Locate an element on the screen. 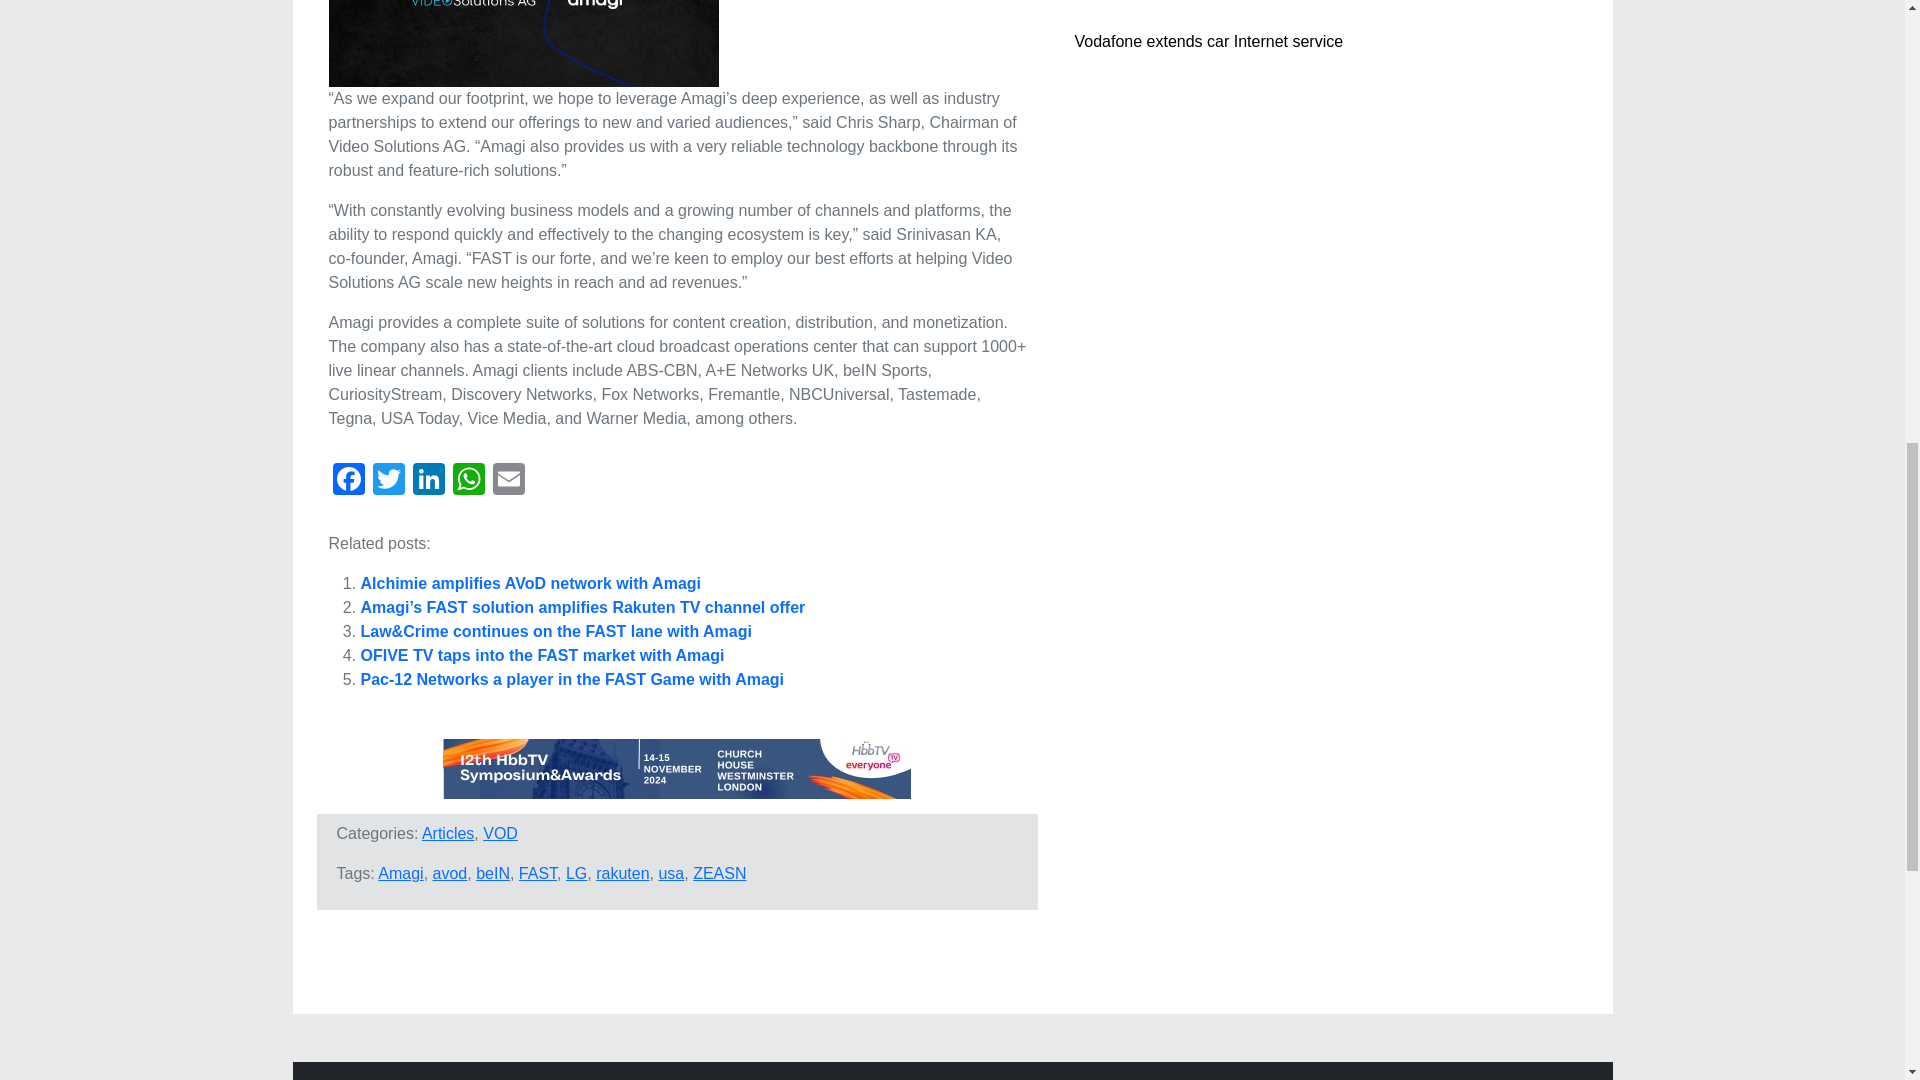  Twitter is located at coordinates (388, 482).